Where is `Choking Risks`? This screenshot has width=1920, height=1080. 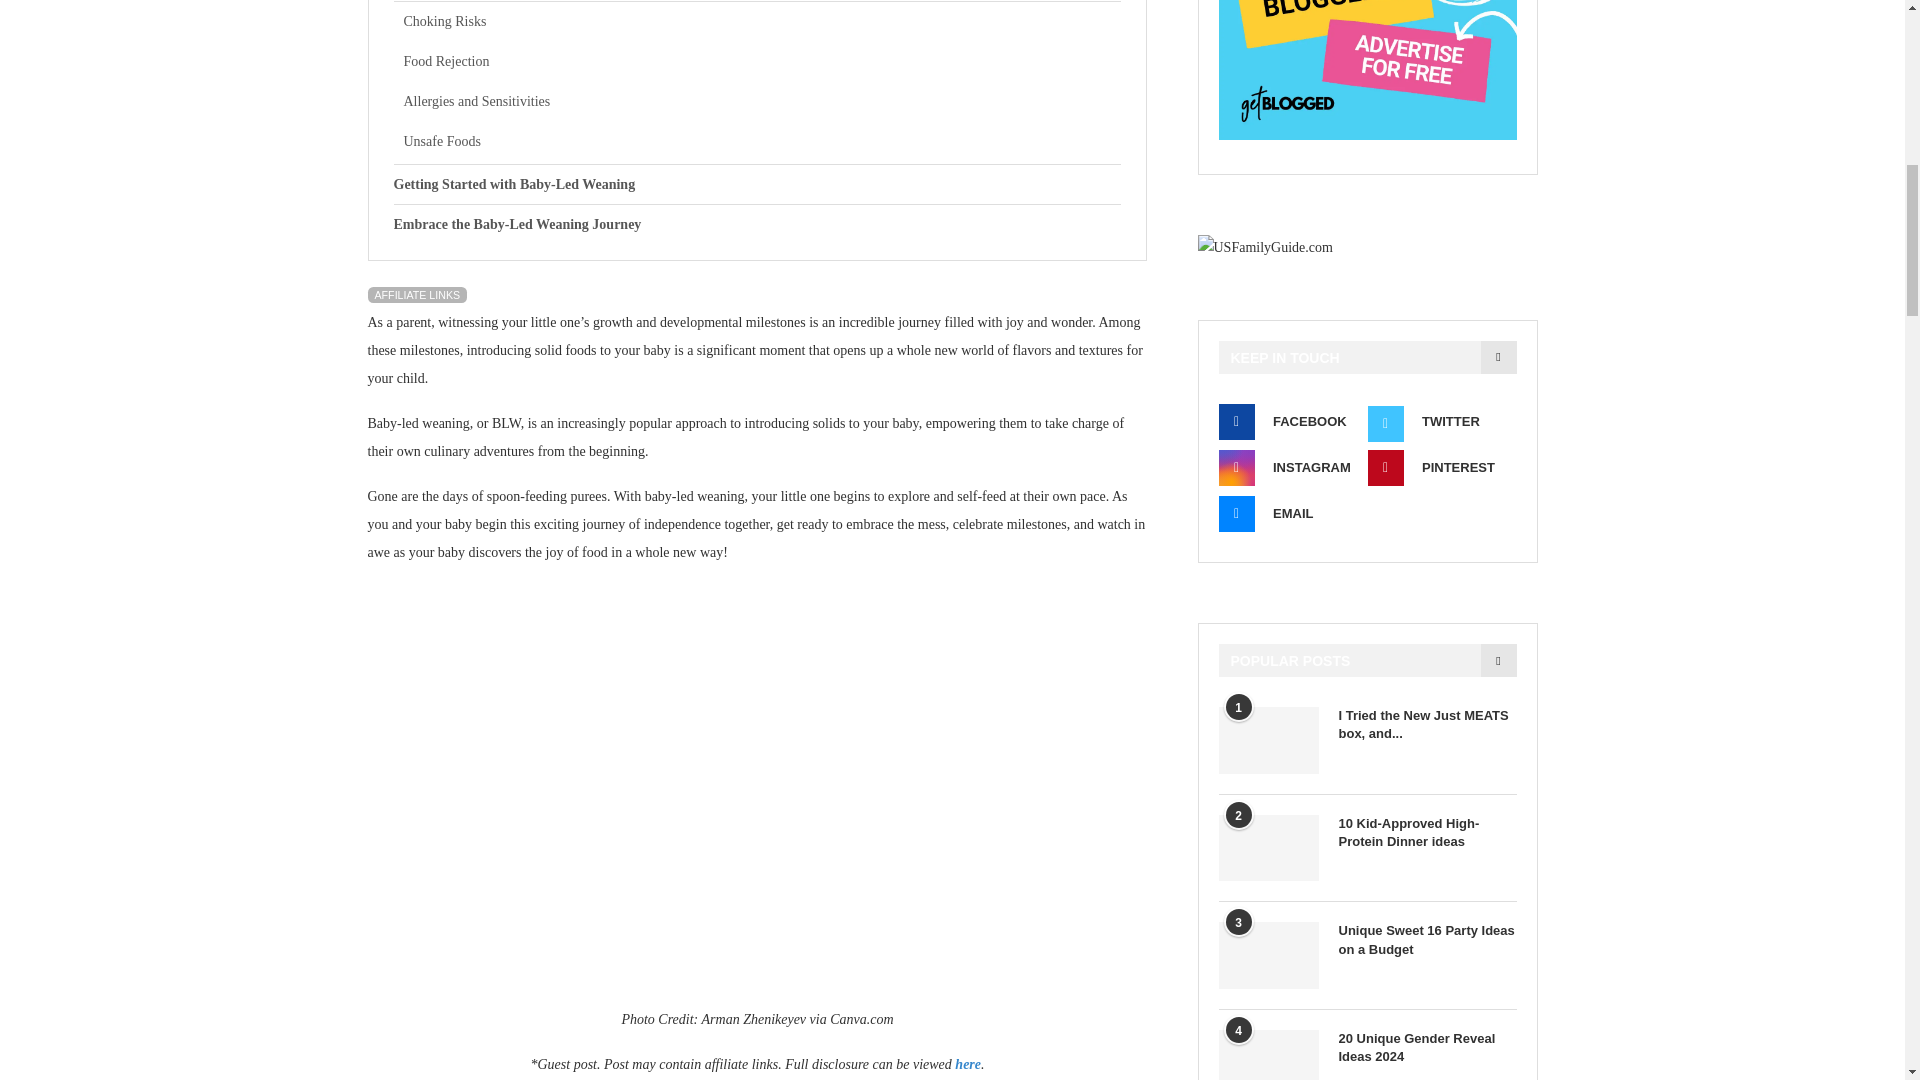 Choking Risks is located at coordinates (762, 22).